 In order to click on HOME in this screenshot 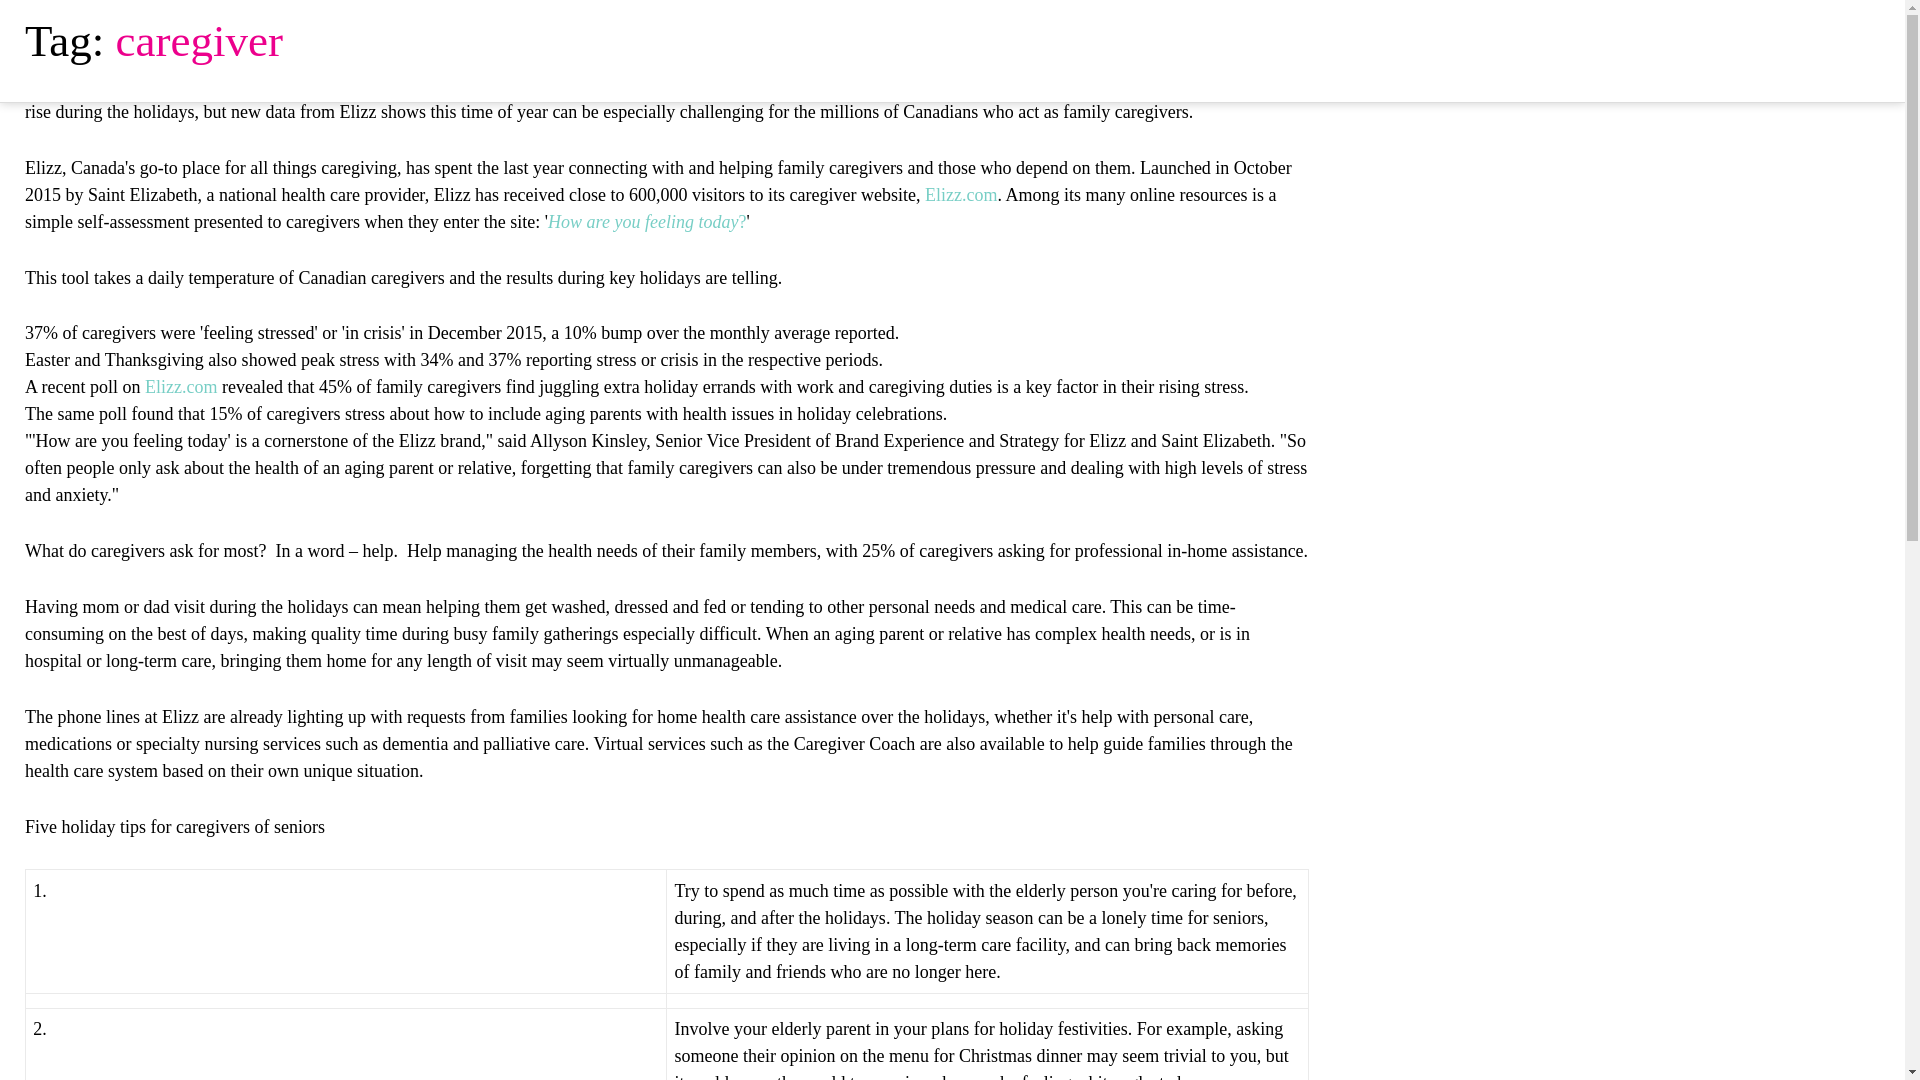, I will do `click(1005, 40)`.